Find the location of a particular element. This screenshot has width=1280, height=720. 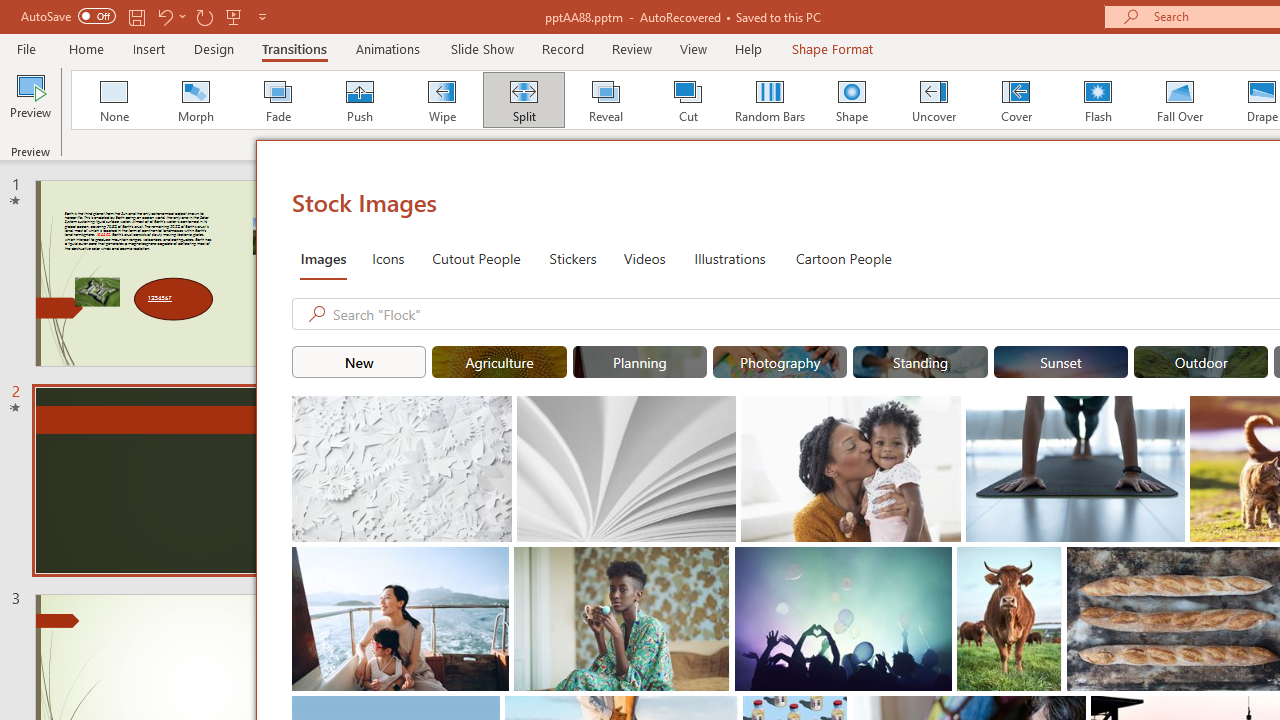

Morph is located at coordinates (195, 100).